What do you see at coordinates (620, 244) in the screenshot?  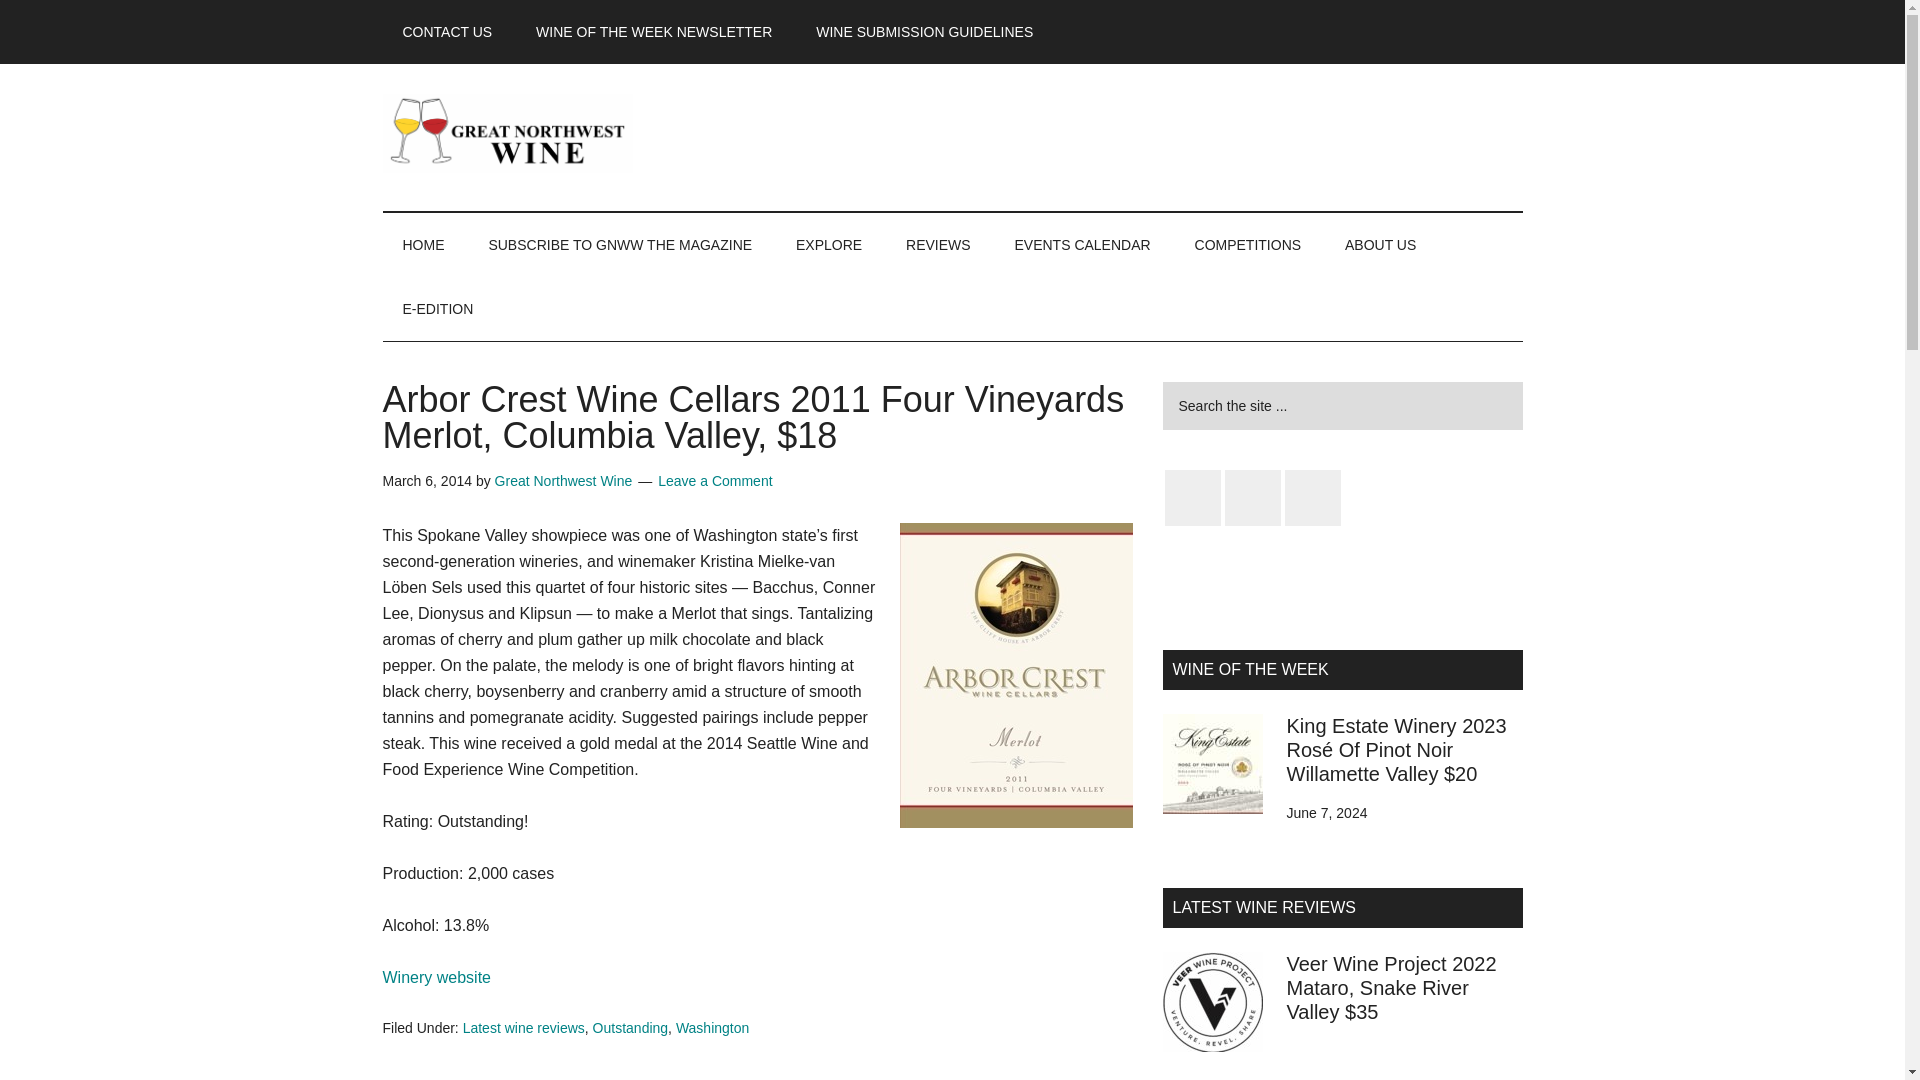 I see `SUBSCRIBE TO GNWW THE MAGAZINE` at bounding box center [620, 244].